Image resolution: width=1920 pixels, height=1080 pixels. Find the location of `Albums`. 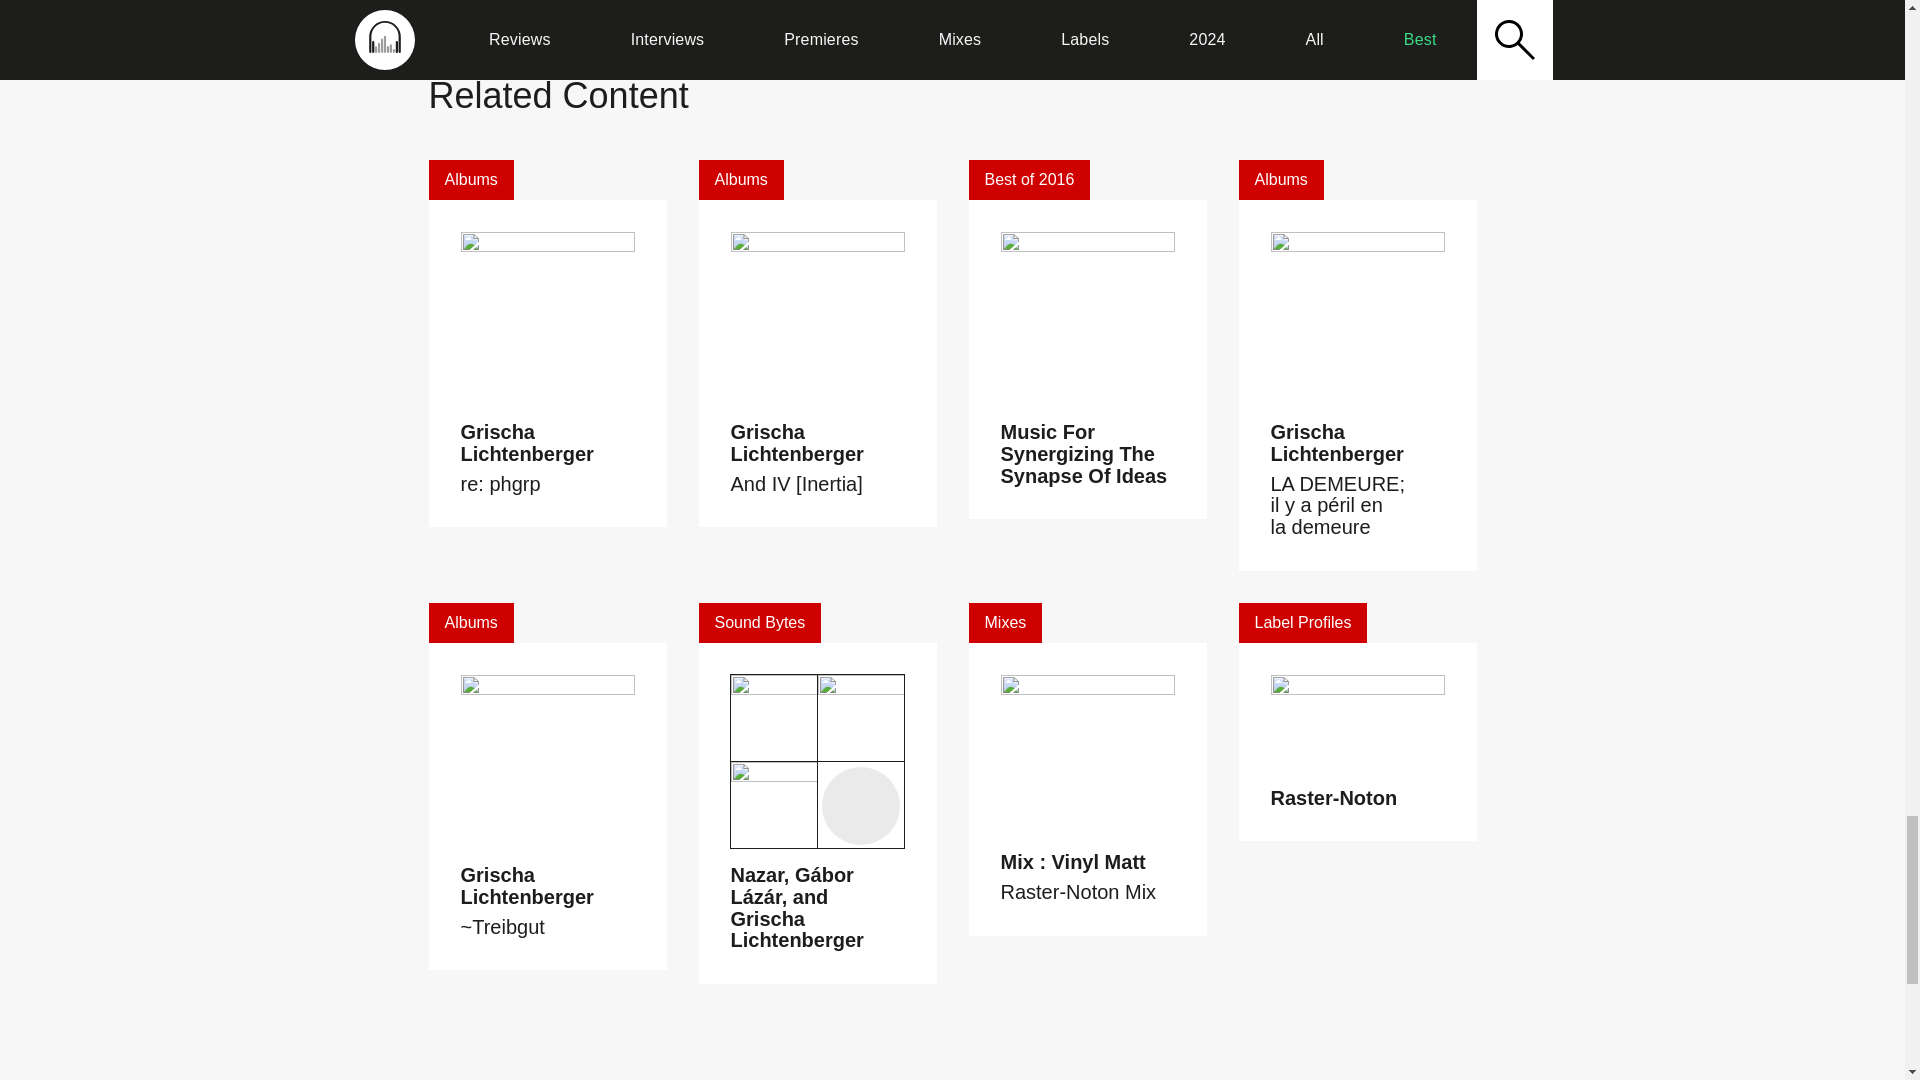

Albums is located at coordinates (1280, 179).